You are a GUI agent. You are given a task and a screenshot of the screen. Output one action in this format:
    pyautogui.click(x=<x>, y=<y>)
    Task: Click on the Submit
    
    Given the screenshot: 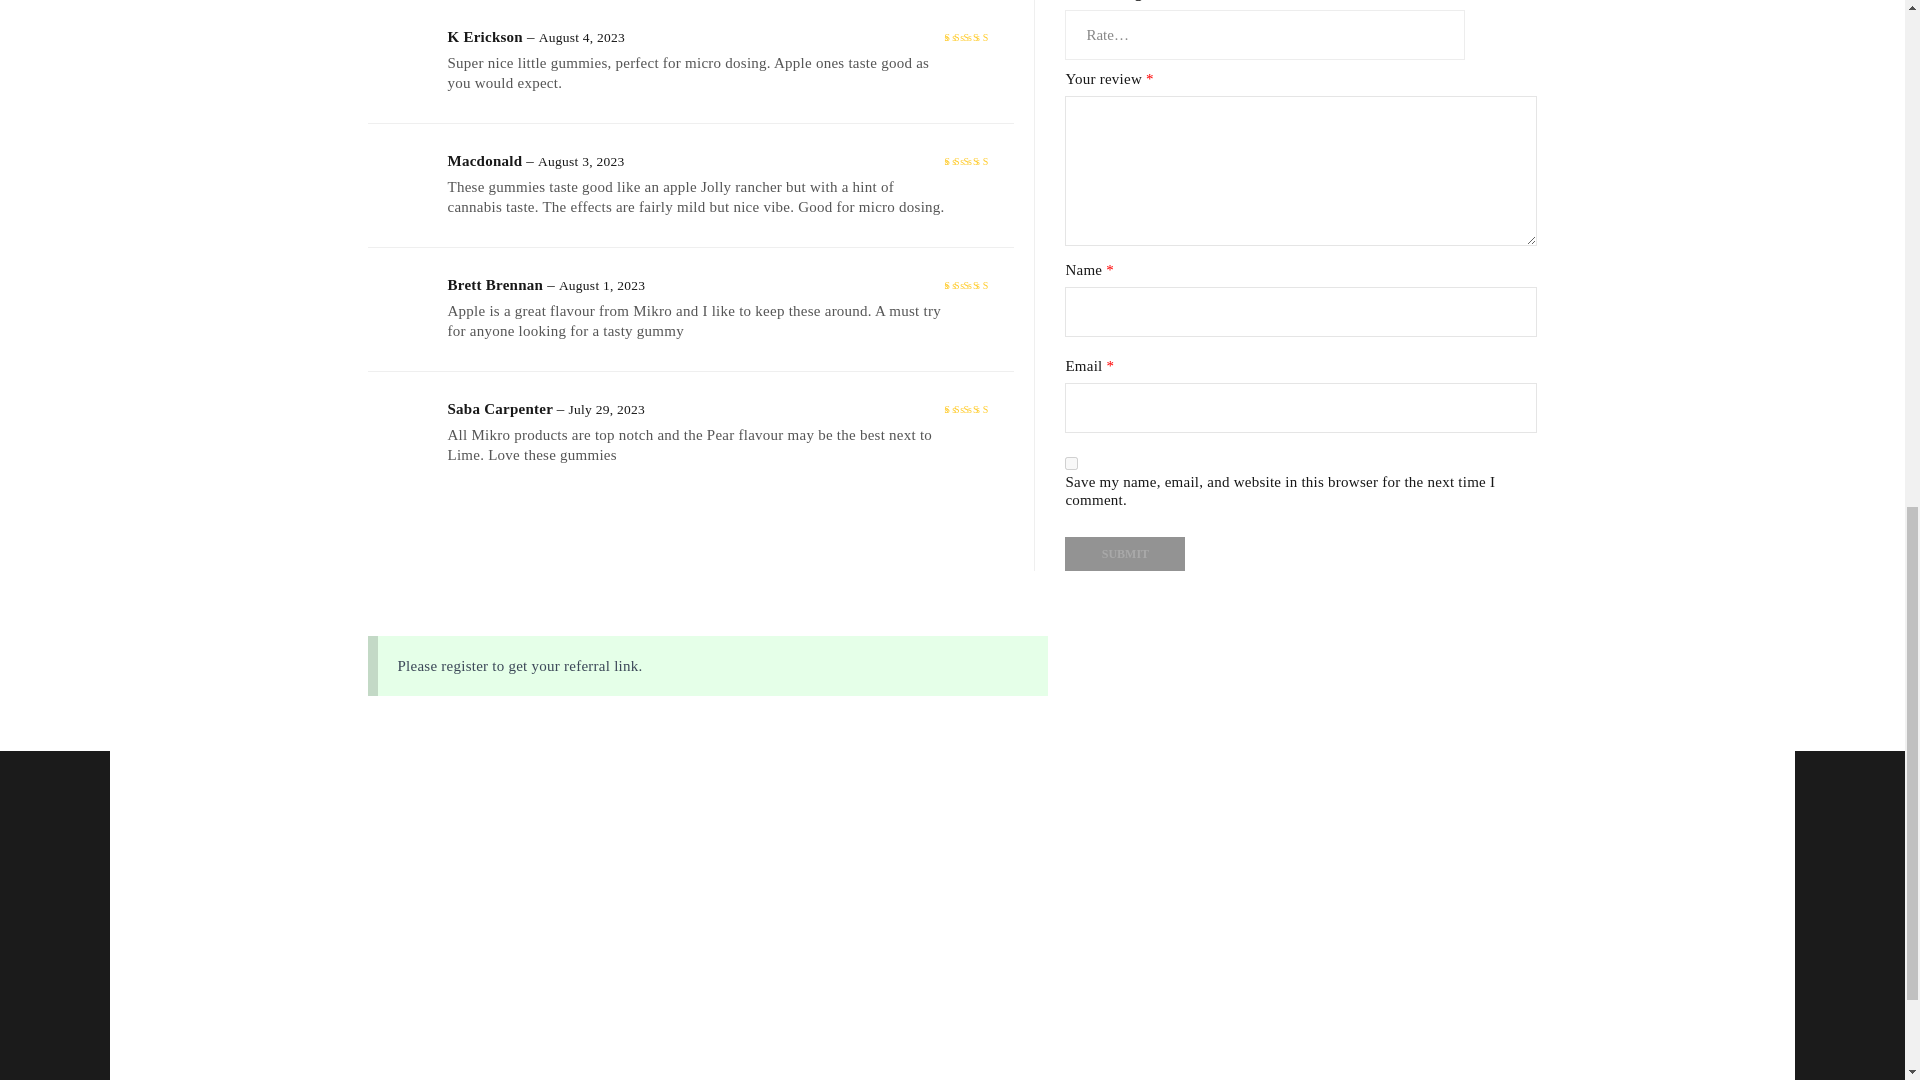 What is the action you would take?
    pyautogui.click(x=1124, y=553)
    